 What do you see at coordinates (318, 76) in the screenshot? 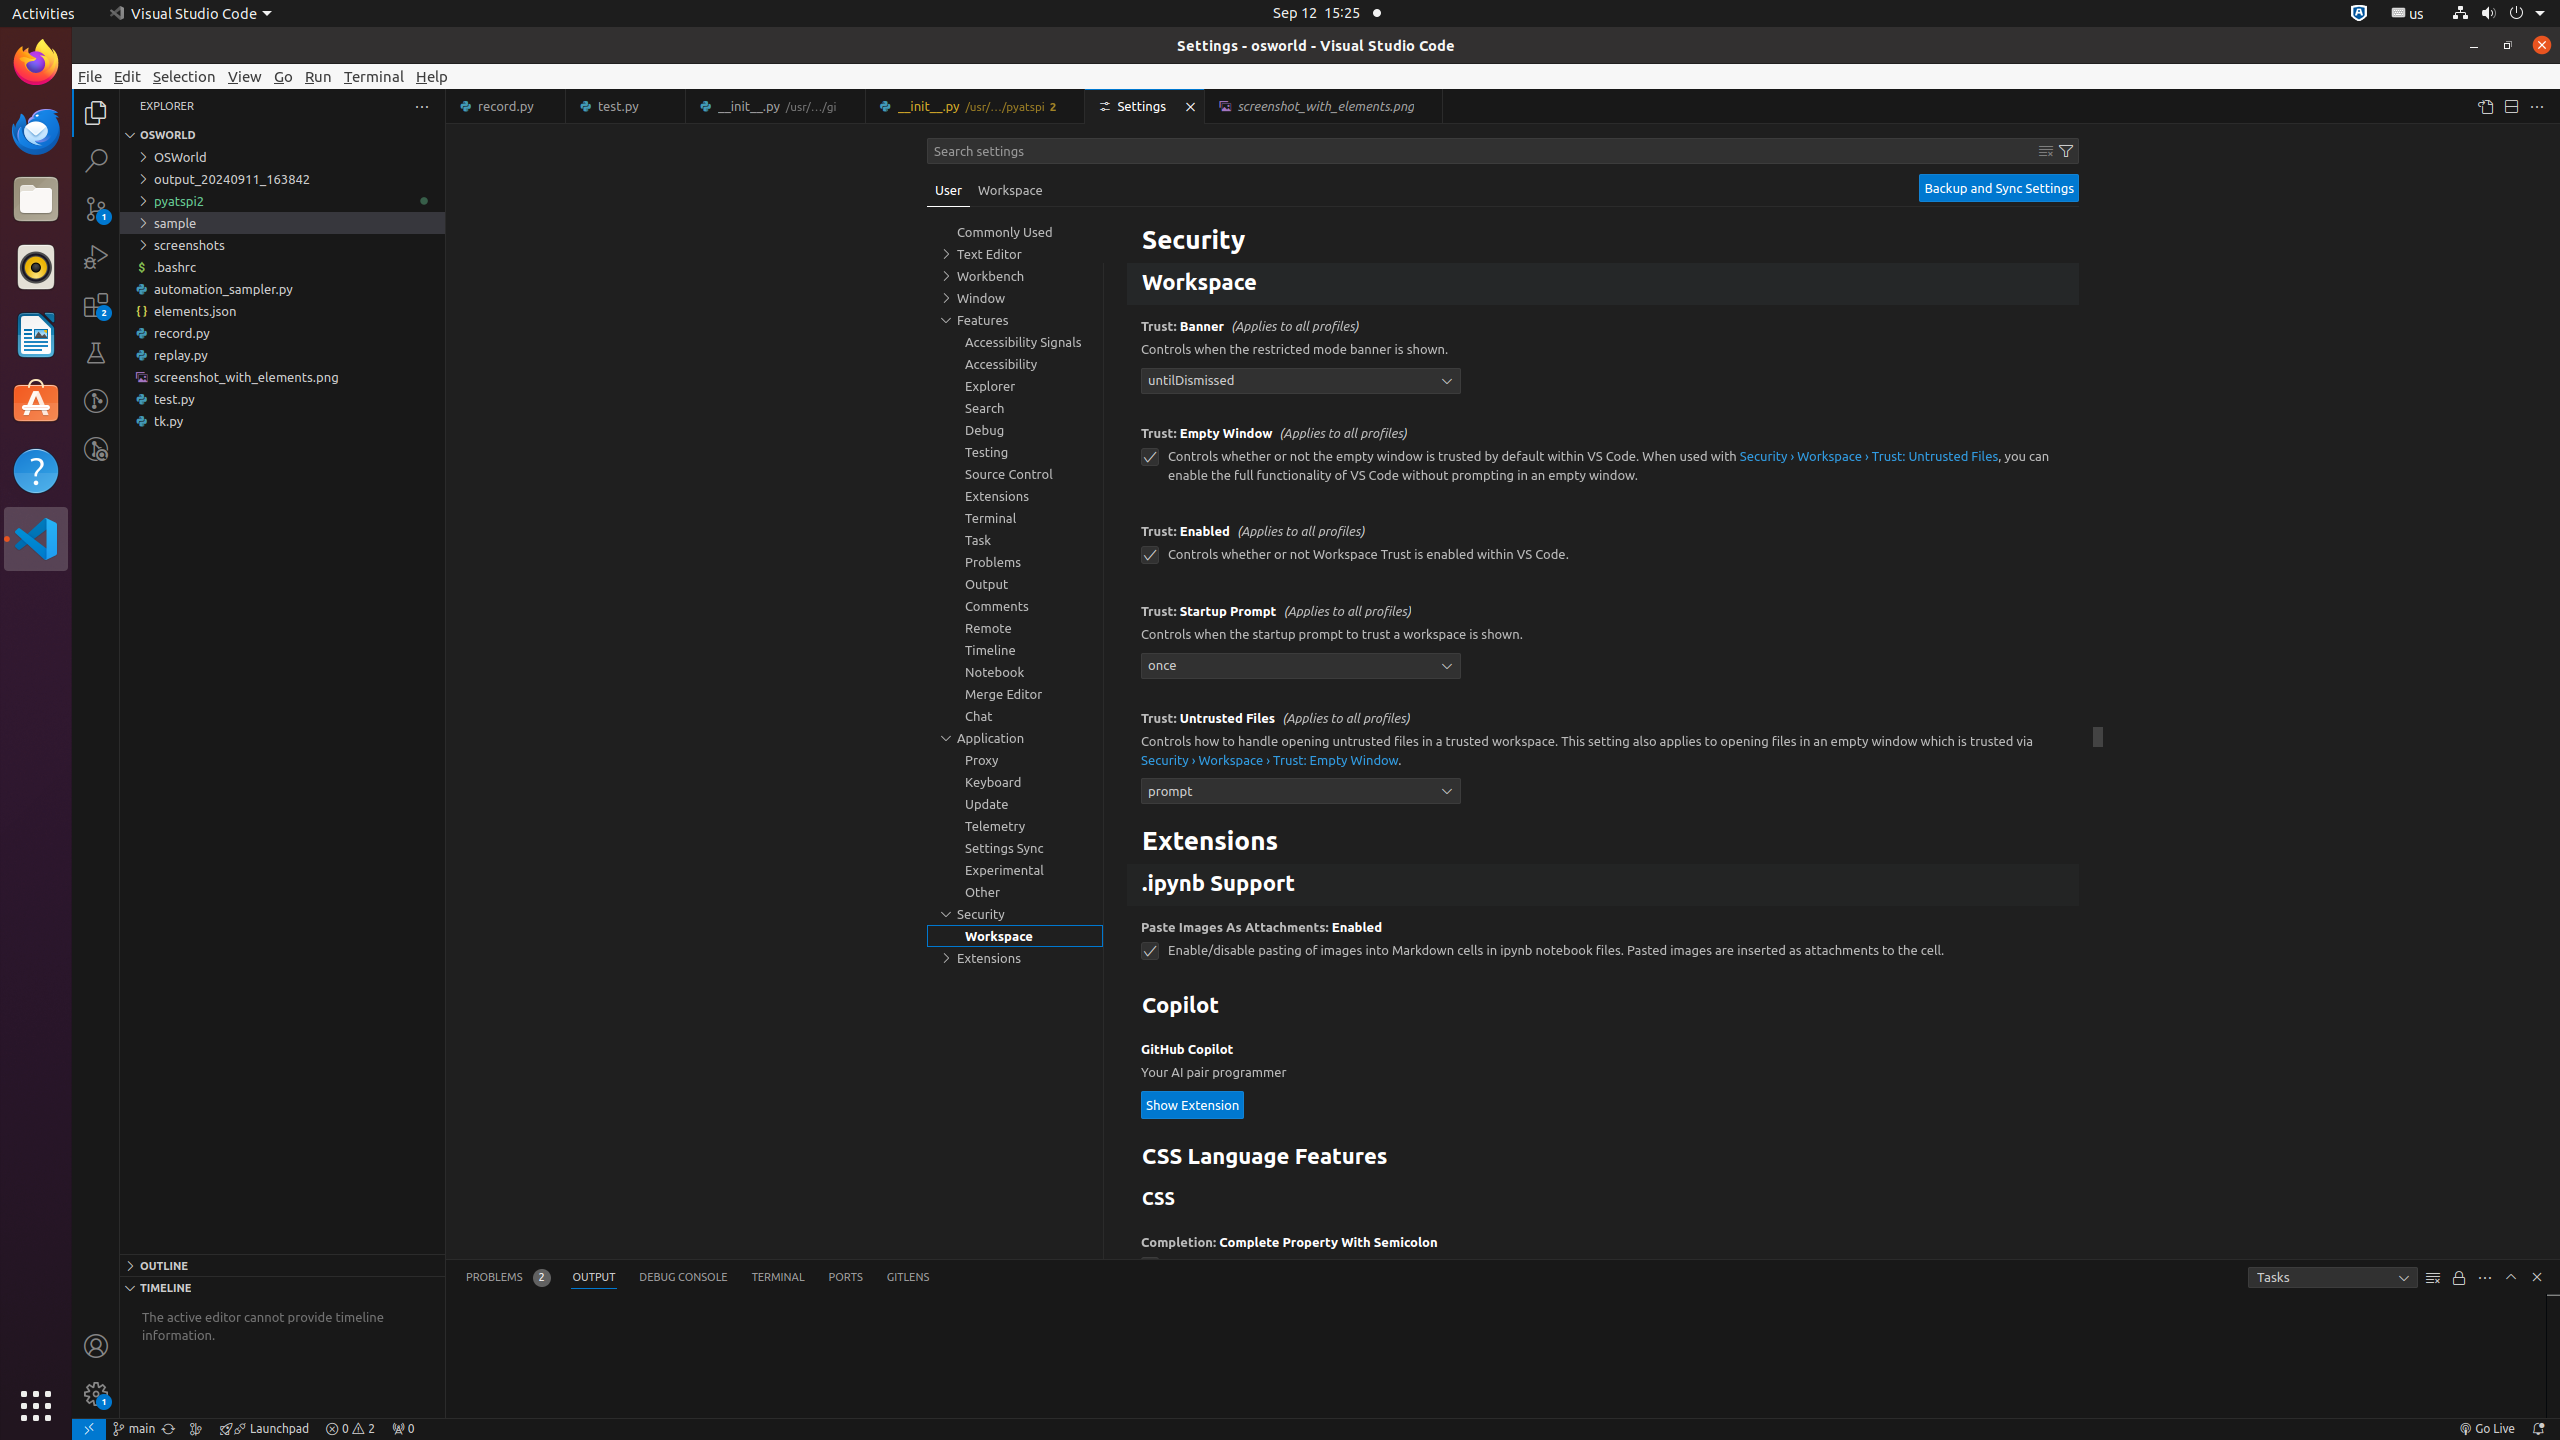
I see `Run` at bounding box center [318, 76].